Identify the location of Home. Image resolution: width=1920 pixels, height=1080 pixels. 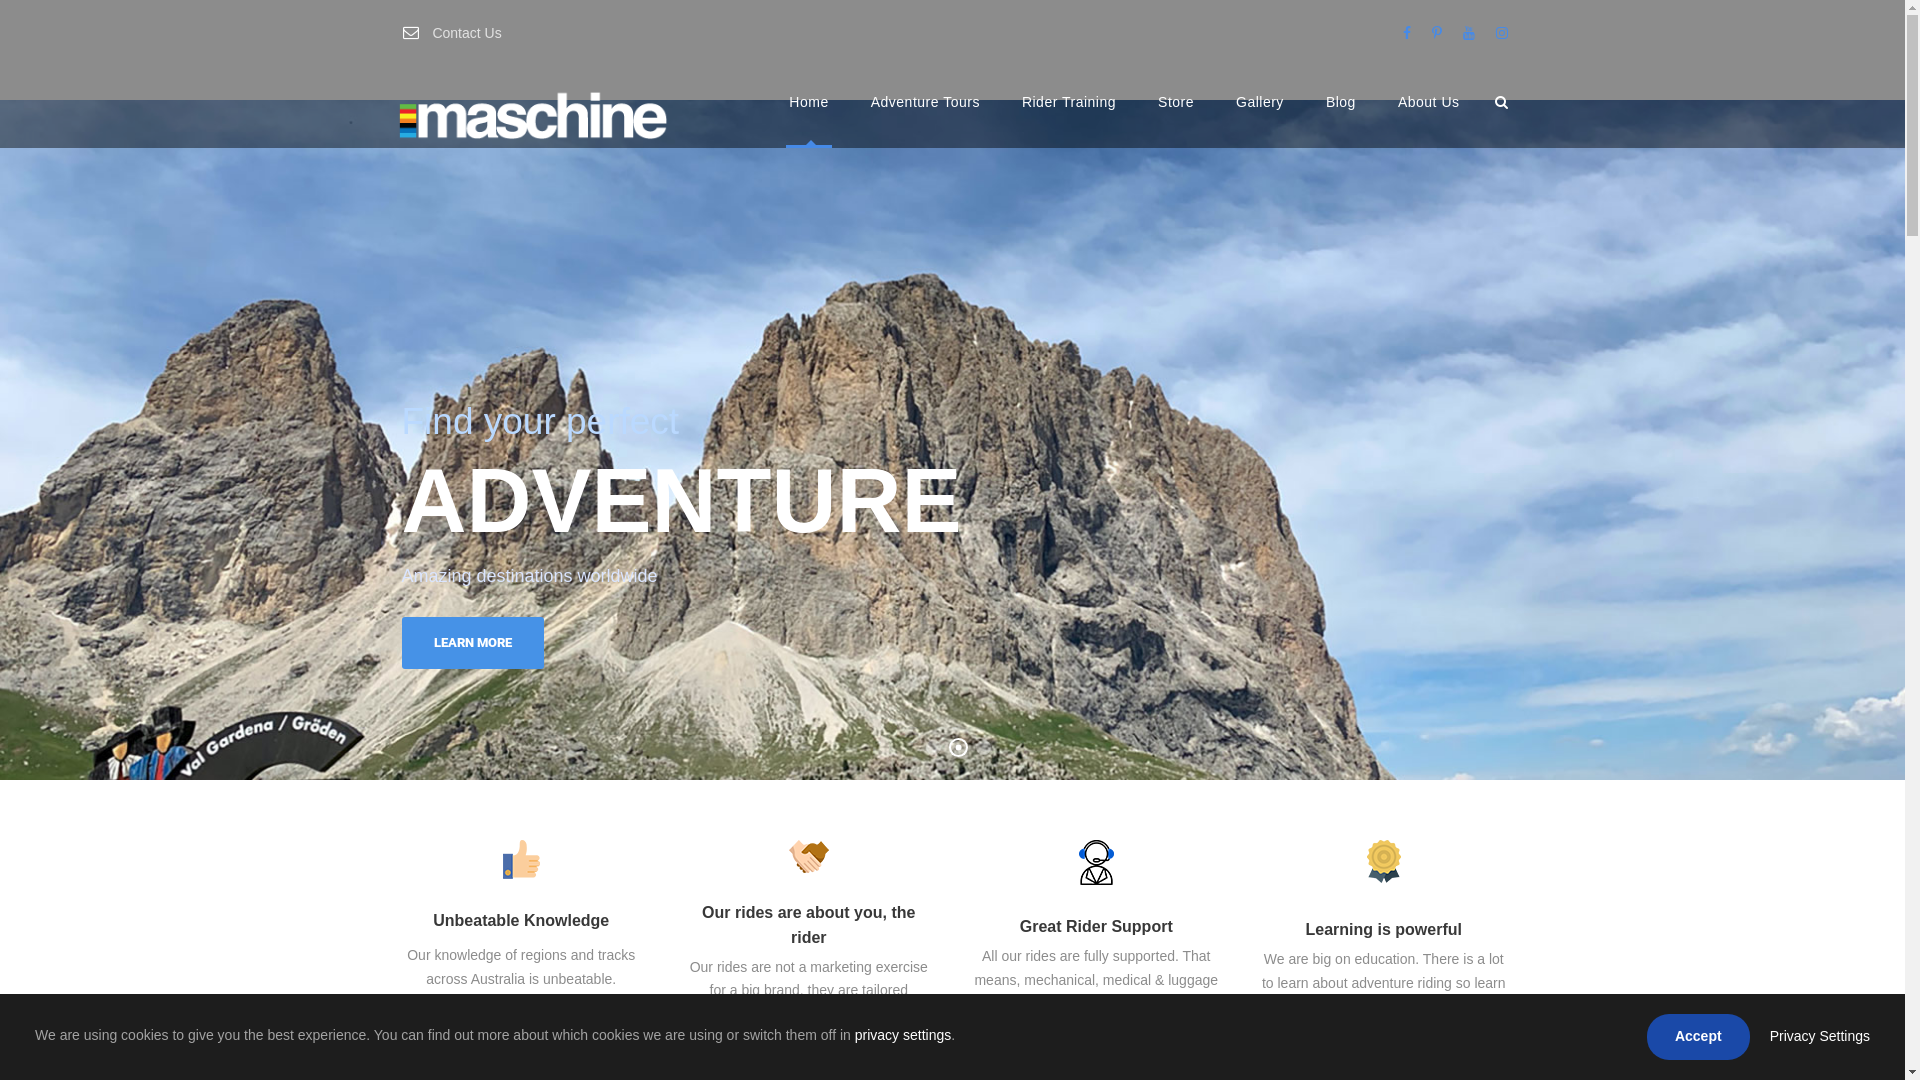
(808, 120).